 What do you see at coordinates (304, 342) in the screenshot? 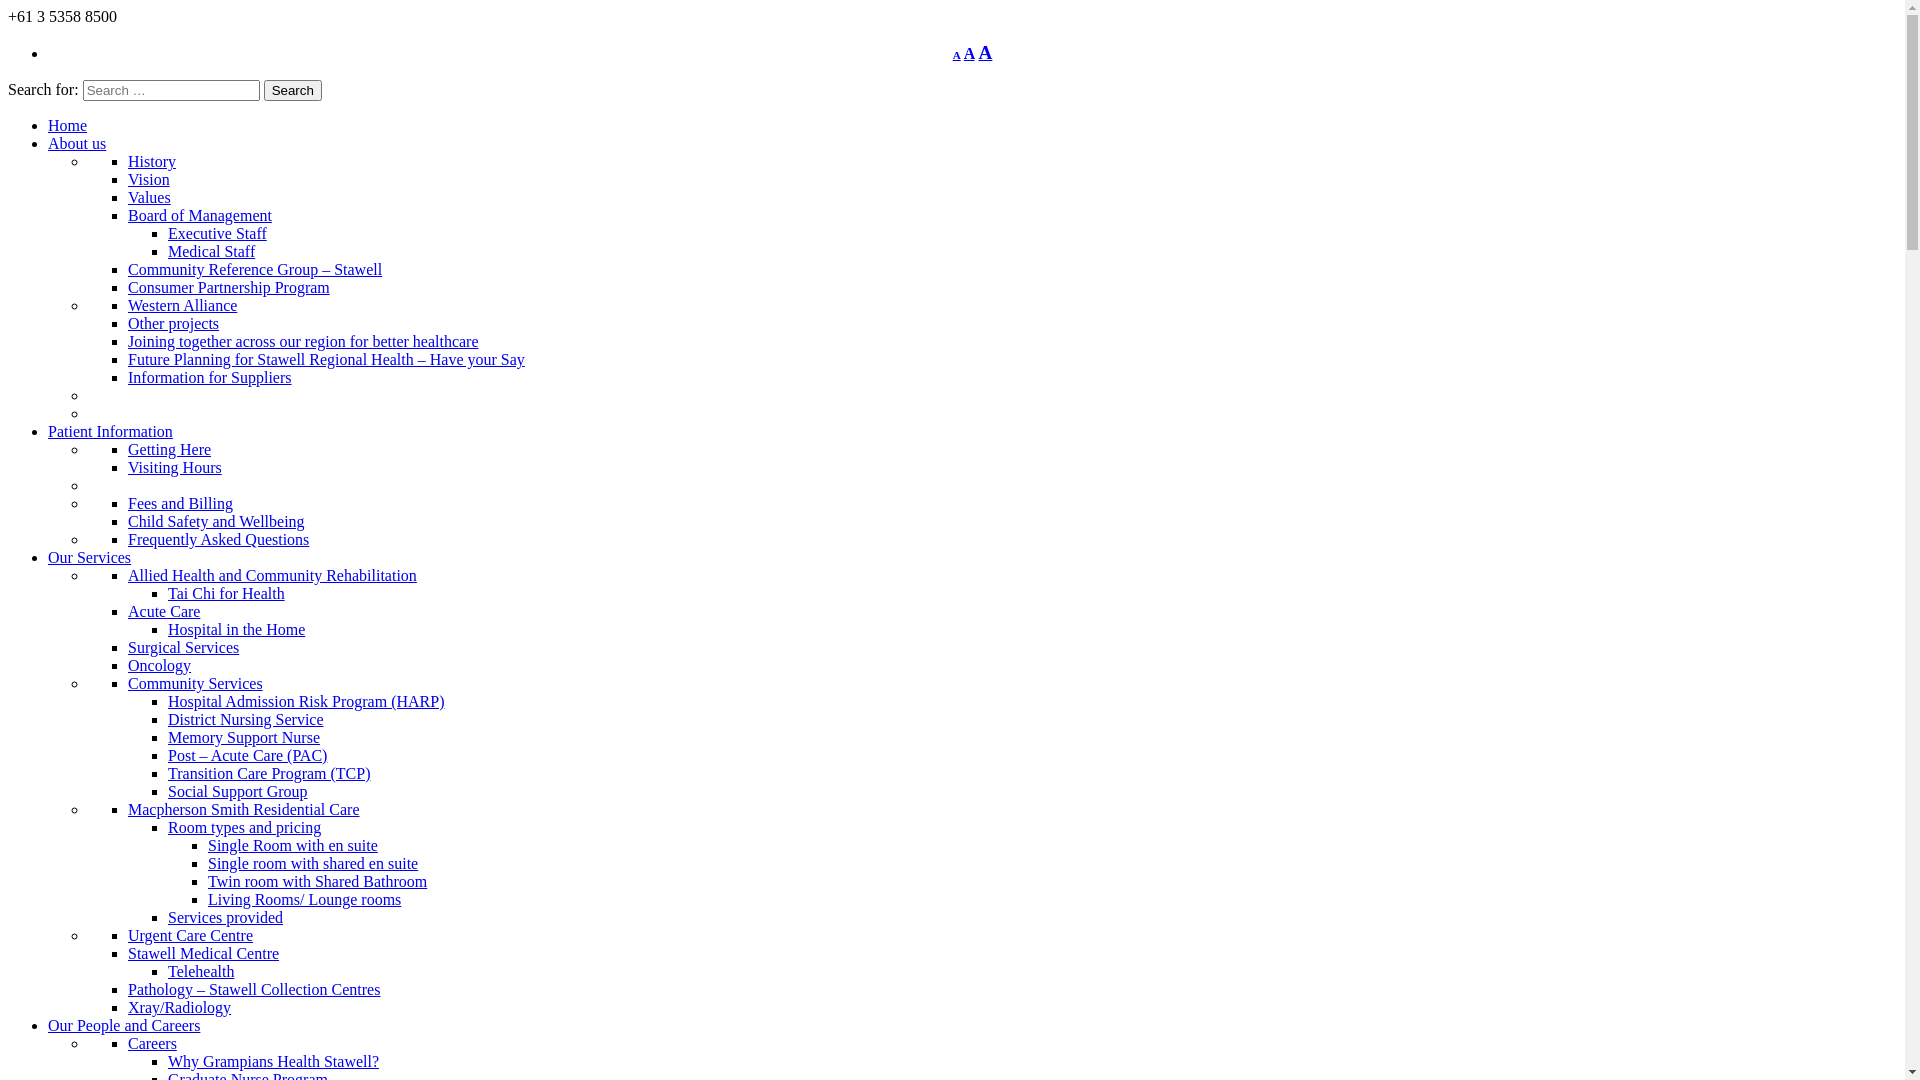
I see `Joining together across our region for better healthcare` at bounding box center [304, 342].